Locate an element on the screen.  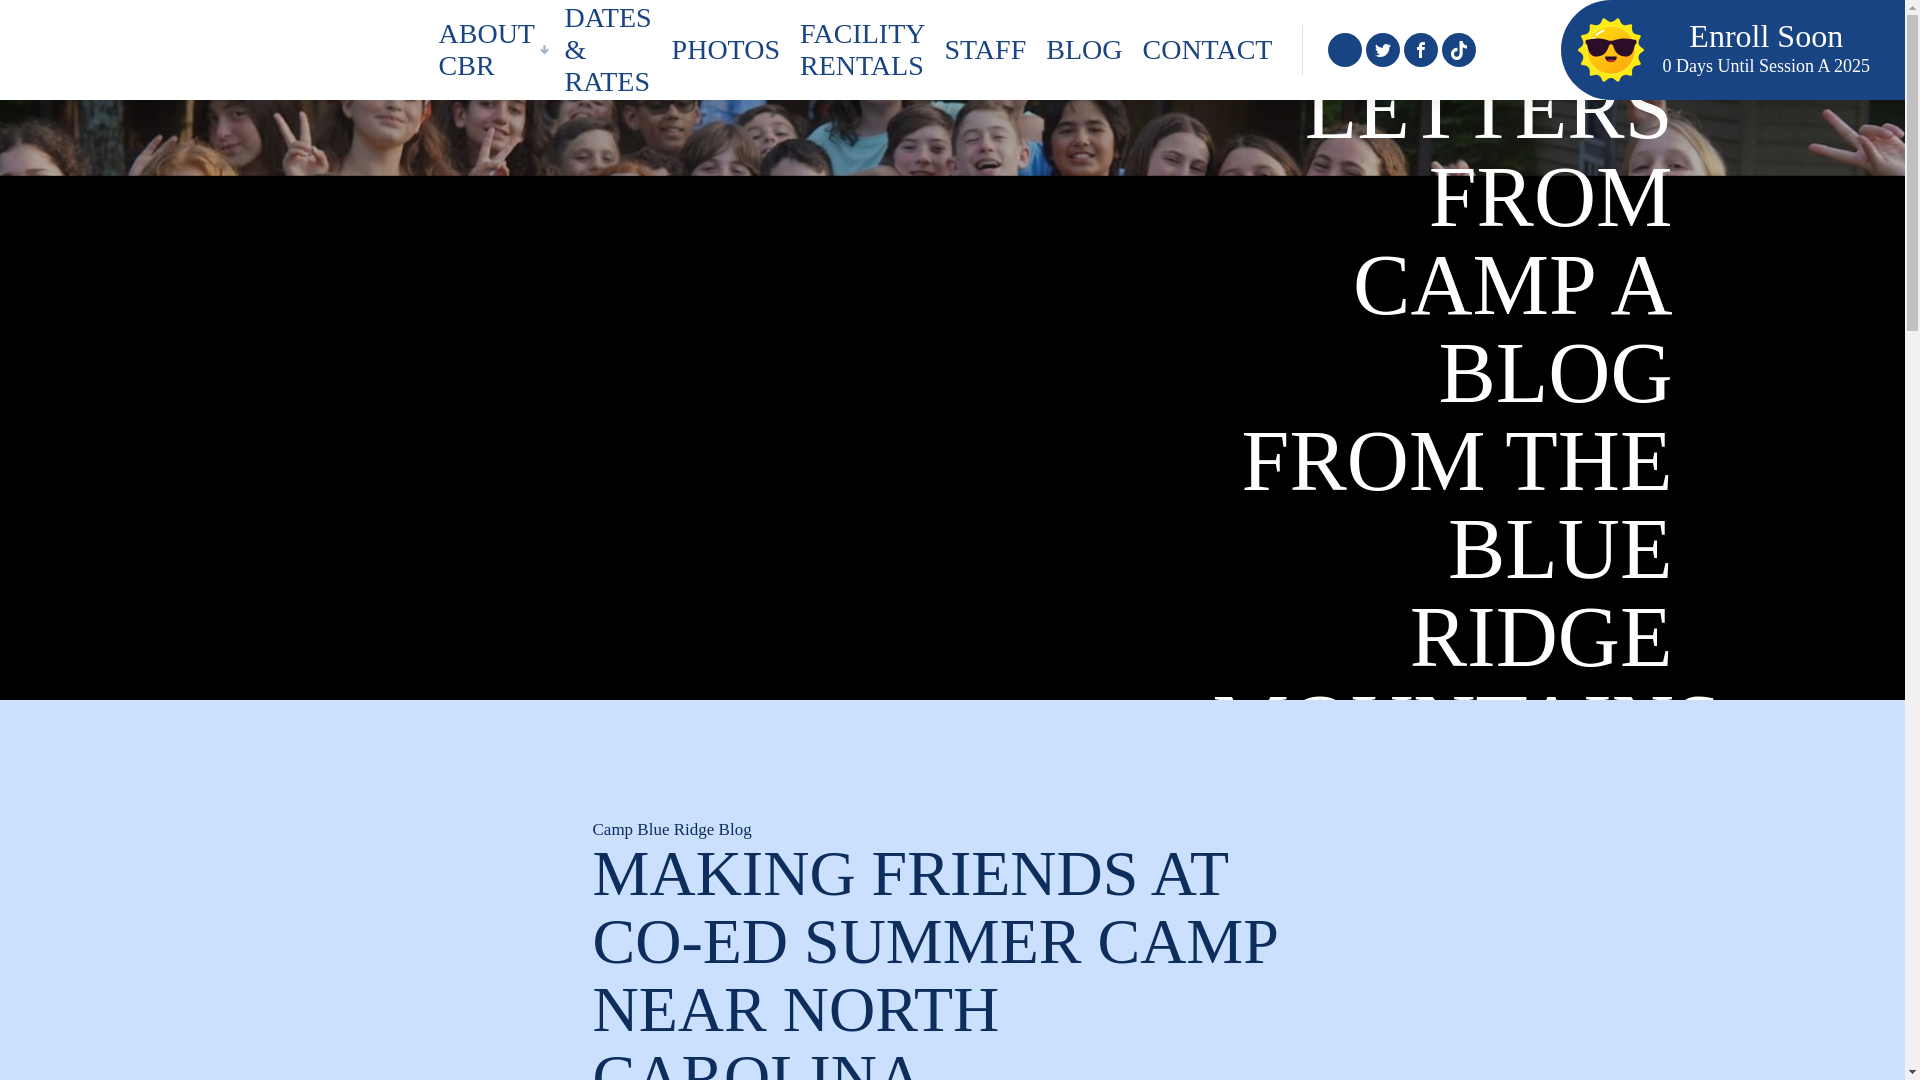
Twitter is located at coordinates (1344, 50).